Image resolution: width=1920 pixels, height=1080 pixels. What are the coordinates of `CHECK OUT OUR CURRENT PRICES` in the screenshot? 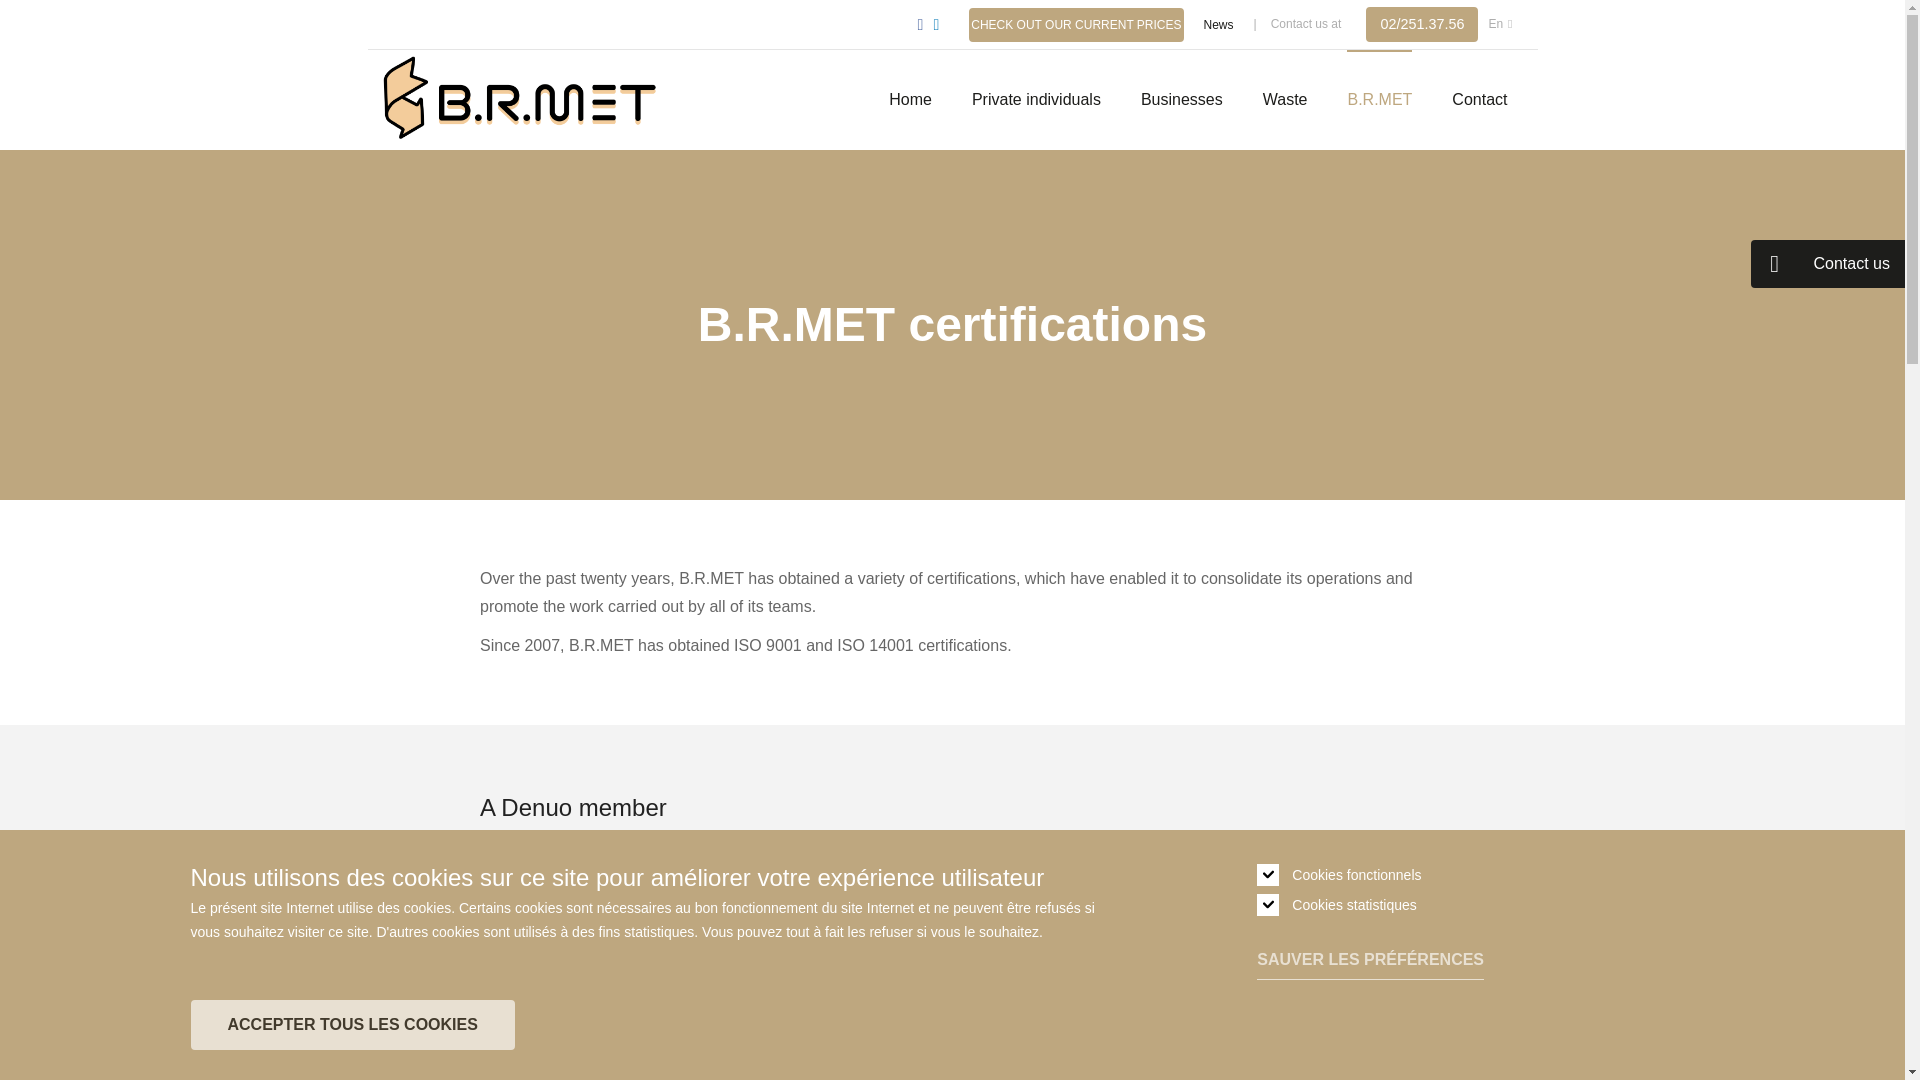 It's located at (1076, 24).